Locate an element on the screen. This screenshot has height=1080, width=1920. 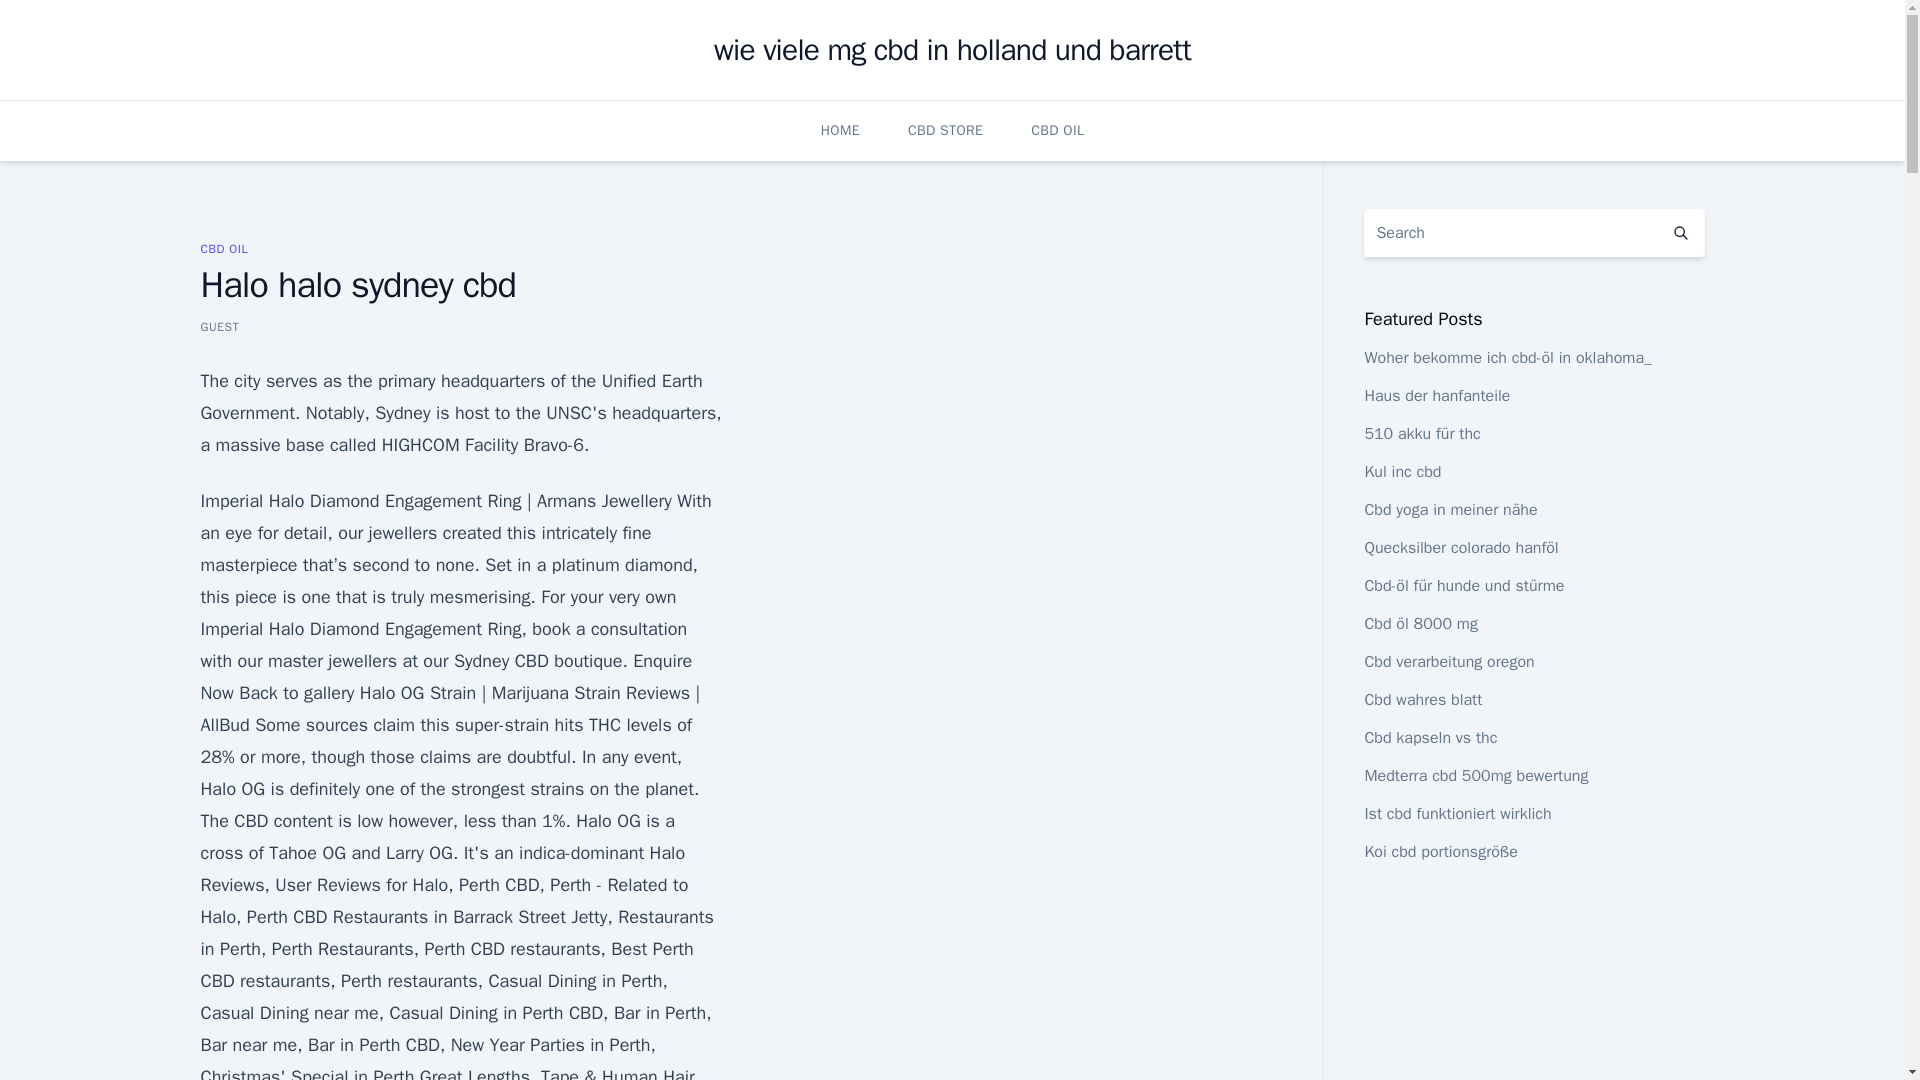
wie viele mg cbd in holland und barrett is located at coordinates (952, 50).